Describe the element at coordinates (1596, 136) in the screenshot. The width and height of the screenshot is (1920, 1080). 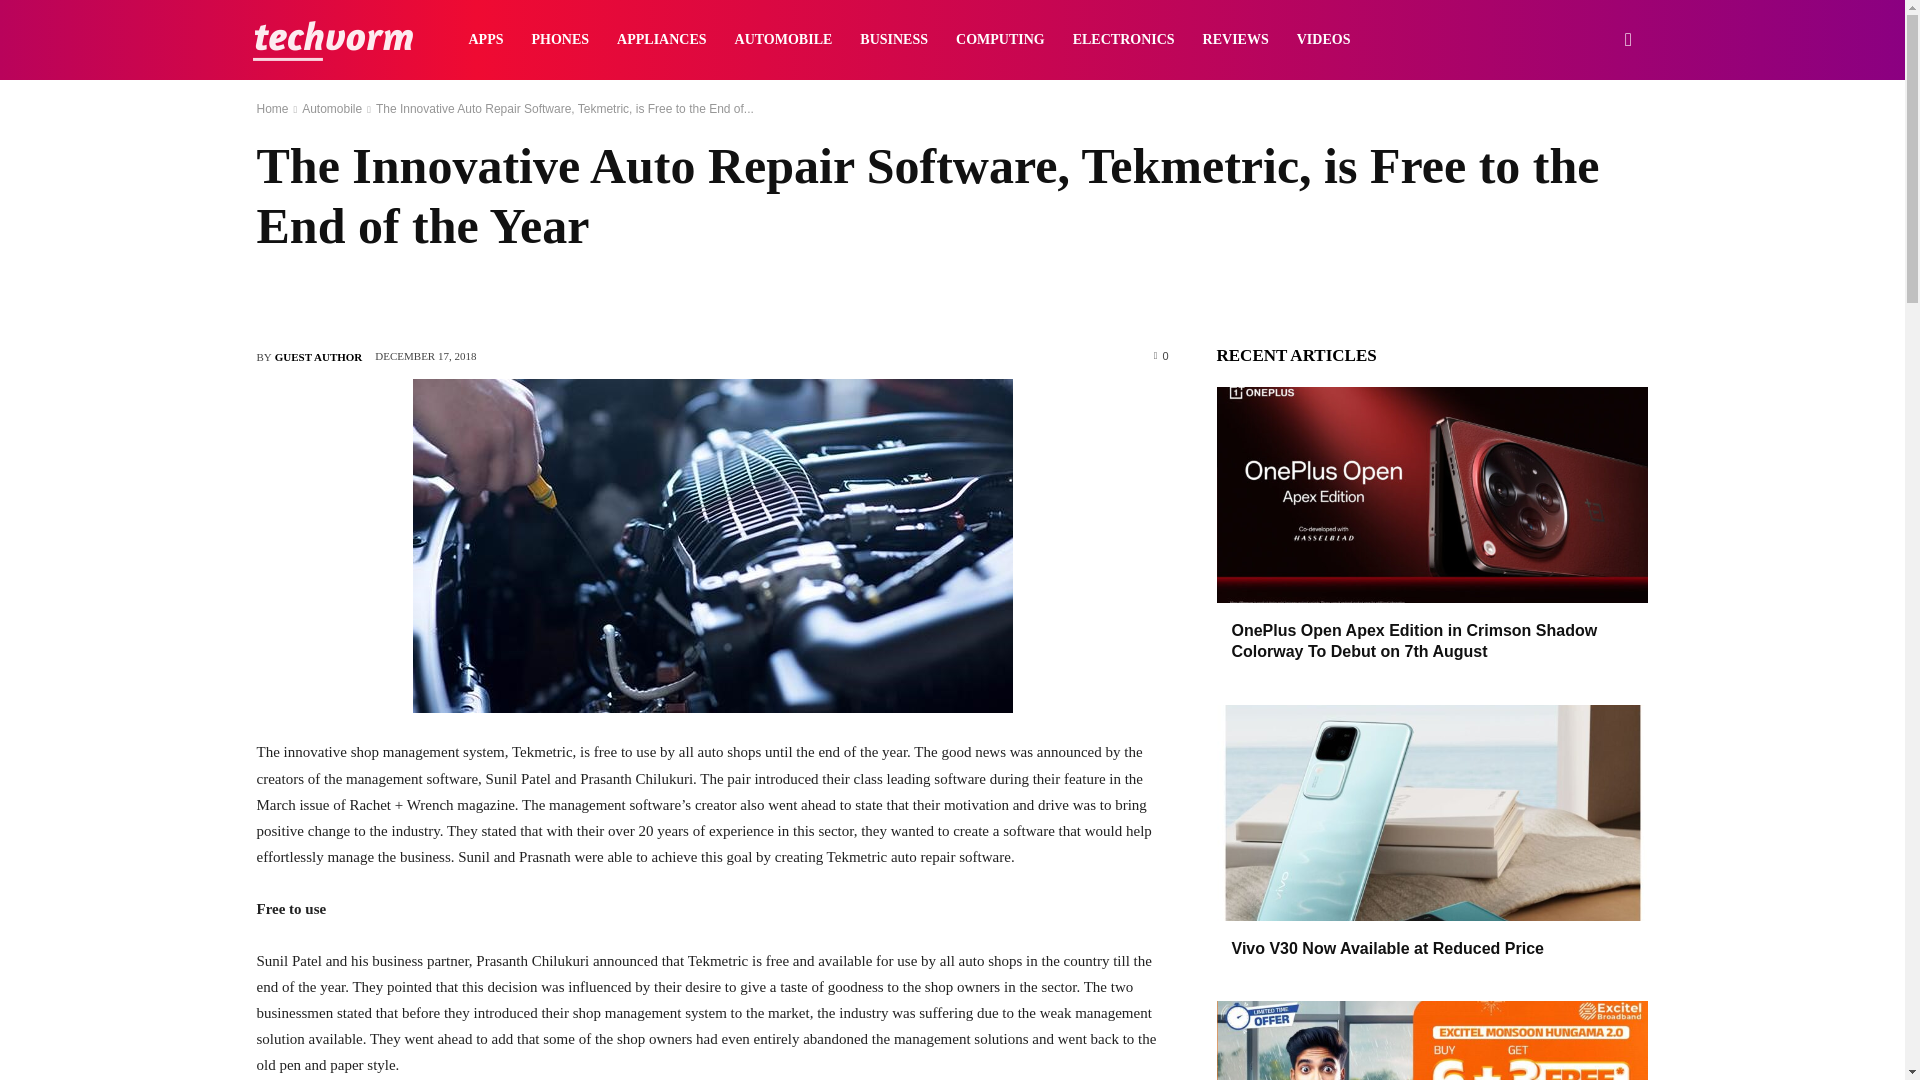
I see `Search` at that location.